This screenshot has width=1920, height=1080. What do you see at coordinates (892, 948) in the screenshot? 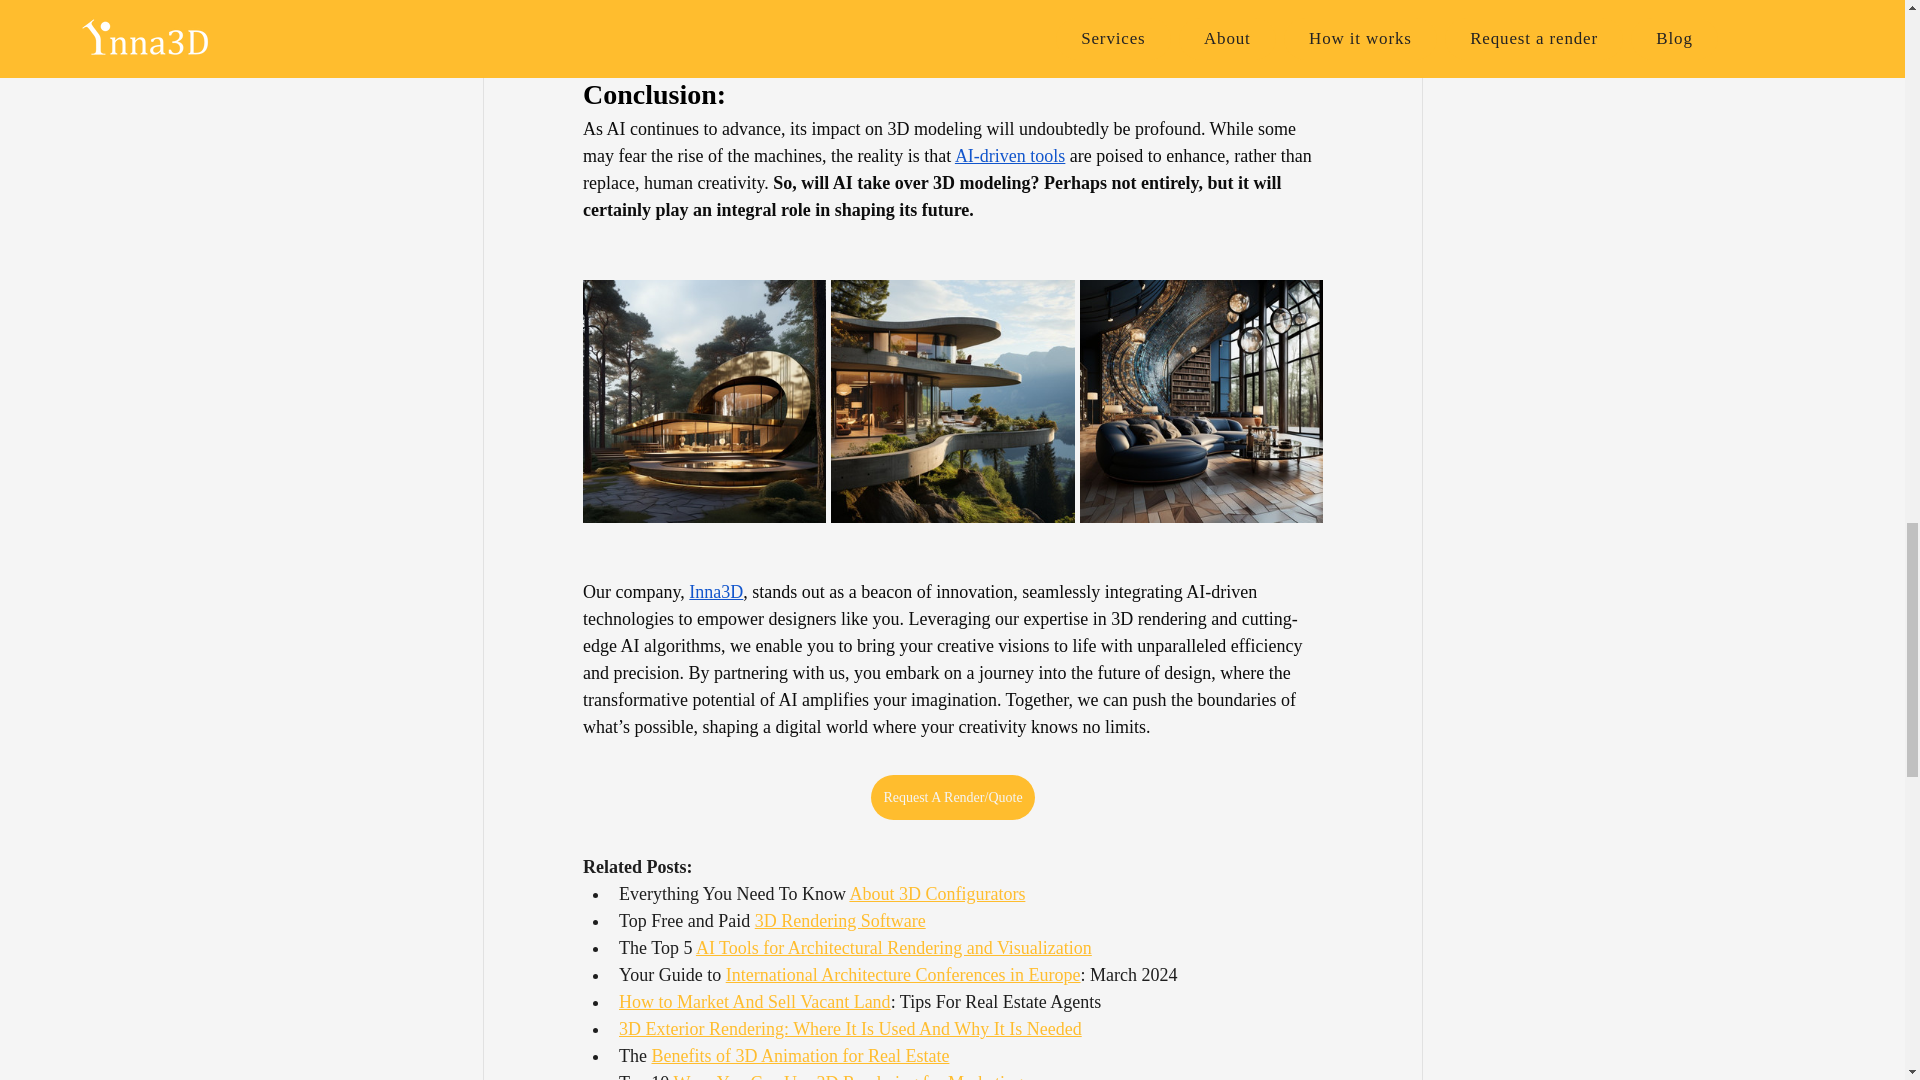
I see `AI Tools for Architectural Rendering and Visualization` at bounding box center [892, 948].